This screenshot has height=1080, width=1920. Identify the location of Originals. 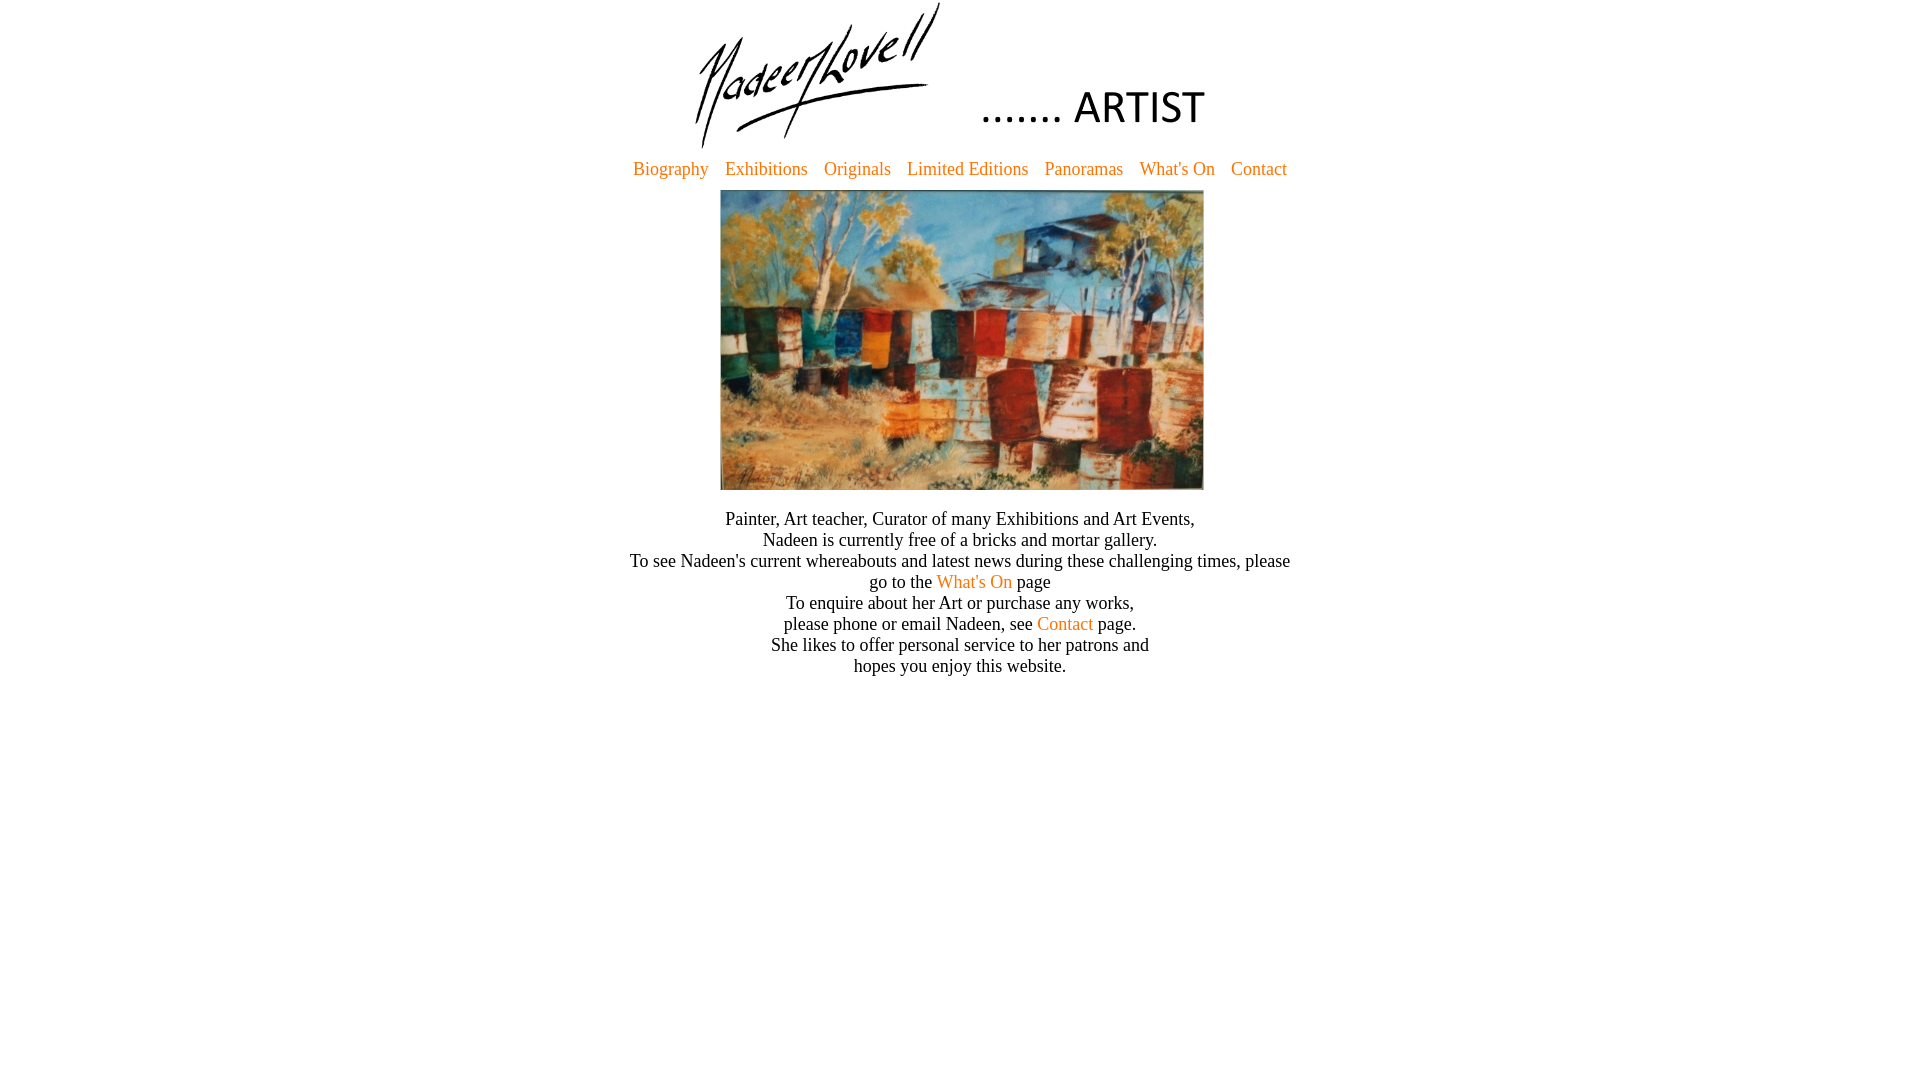
(858, 170).